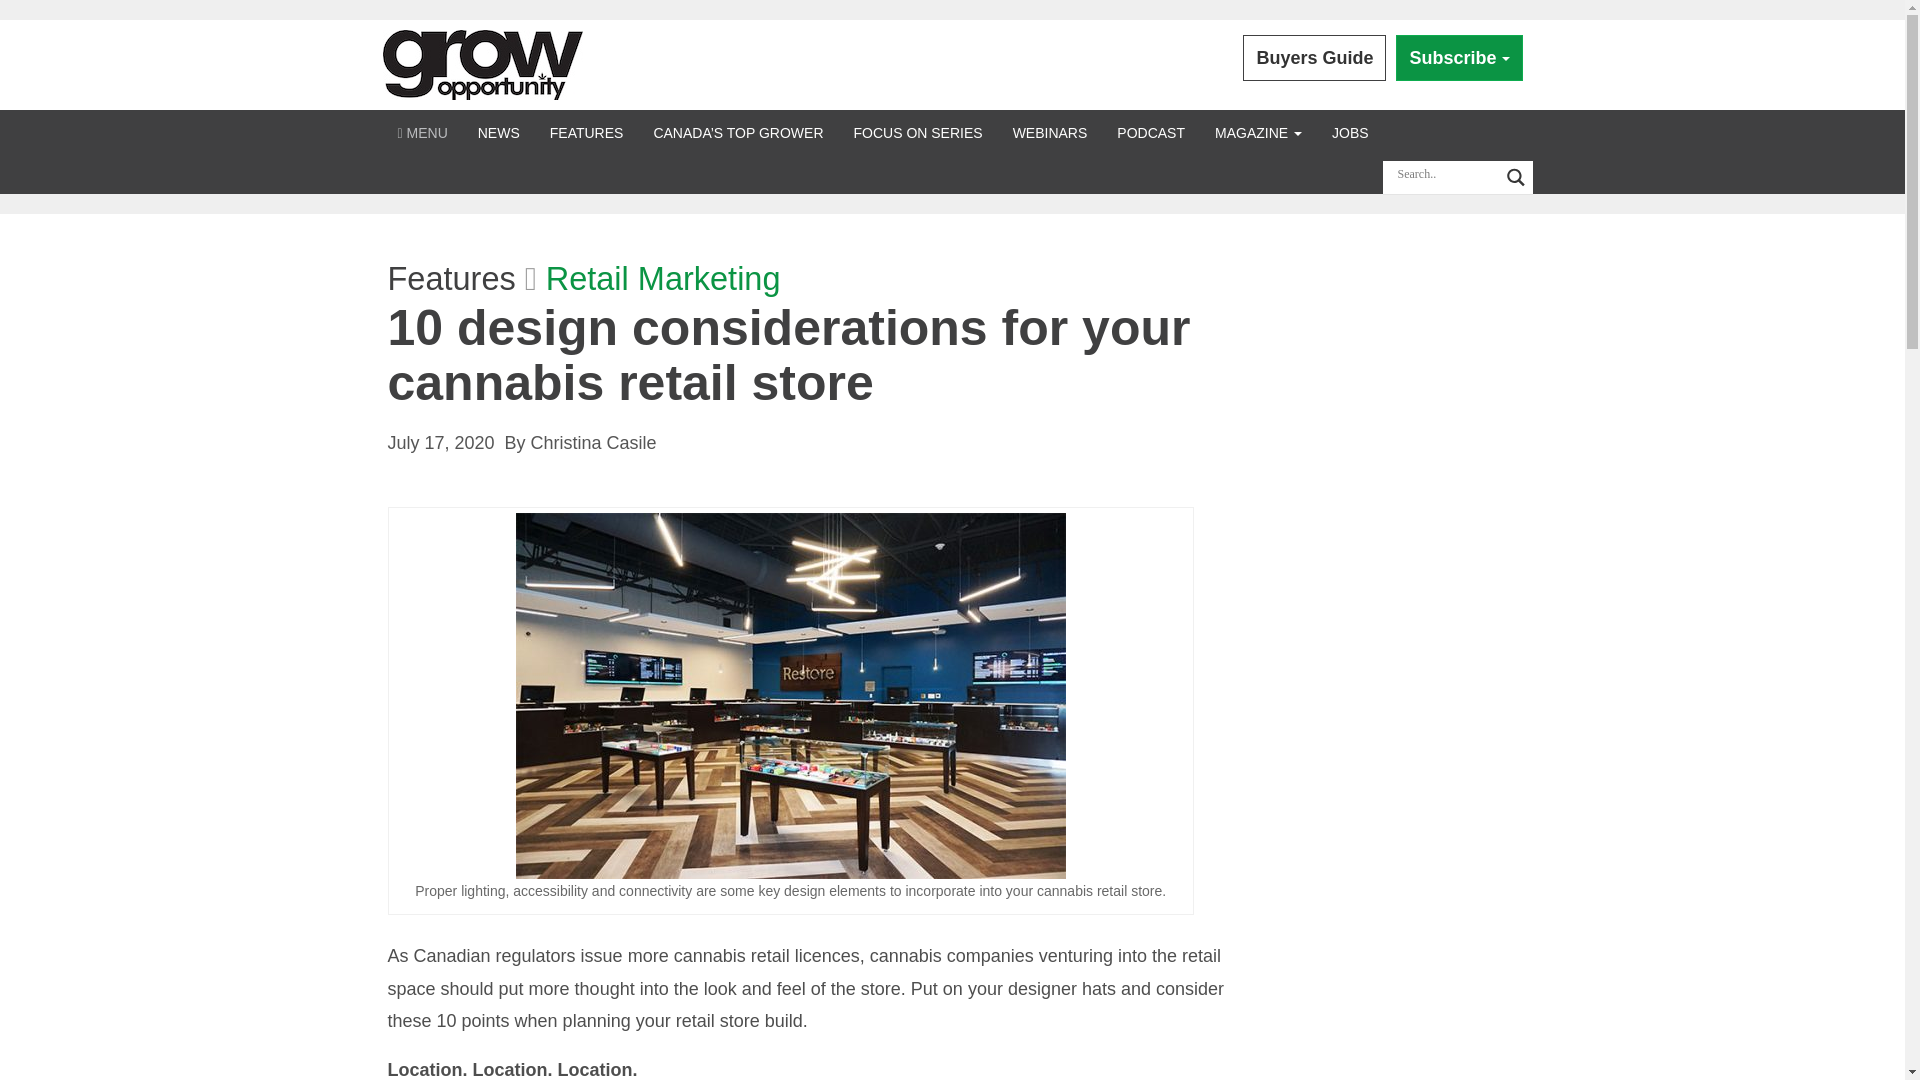 This screenshot has width=1920, height=1080. What do you see at coordinates (1258, 132) in the screenshot?
I see `MAGAZINE` at bounding box center [1258, 132].